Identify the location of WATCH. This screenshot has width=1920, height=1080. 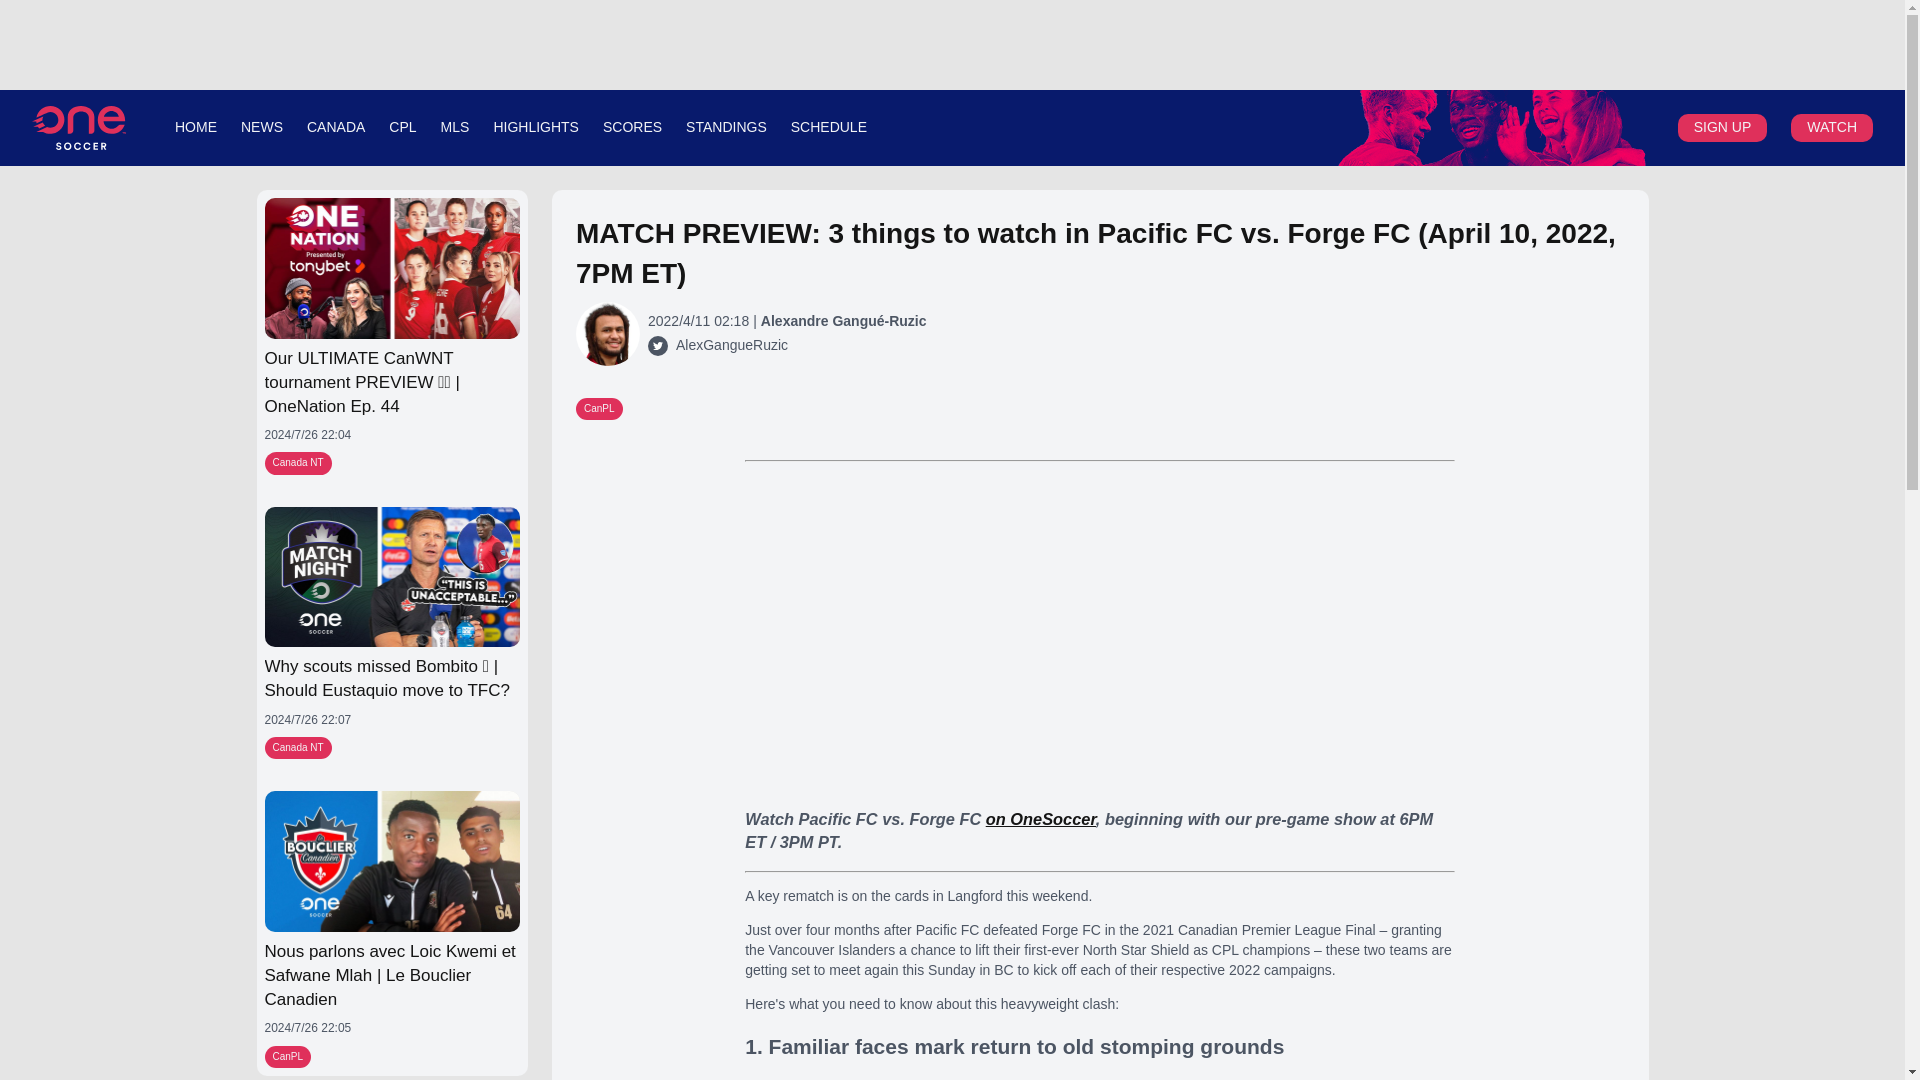
(1831, 126).